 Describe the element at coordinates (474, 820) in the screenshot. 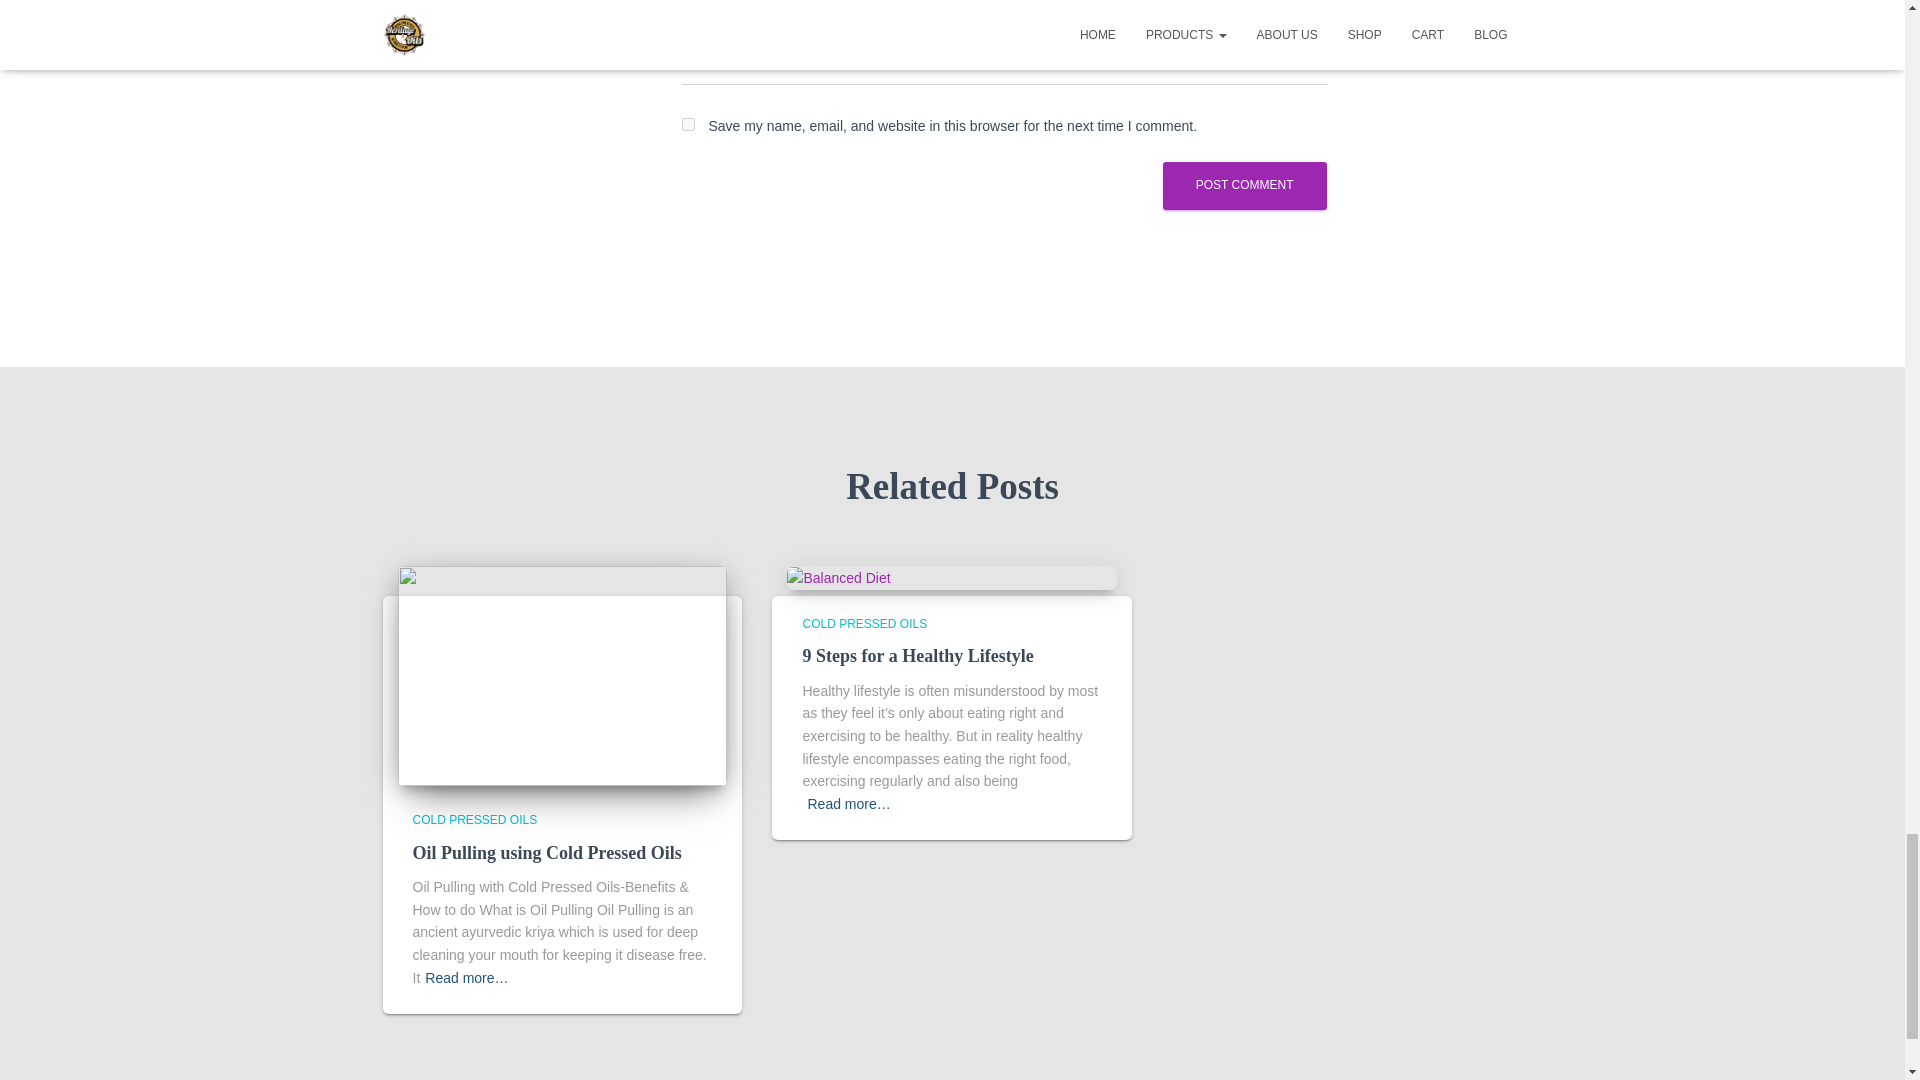

I see `COLD PRESSED OILS` at that location.